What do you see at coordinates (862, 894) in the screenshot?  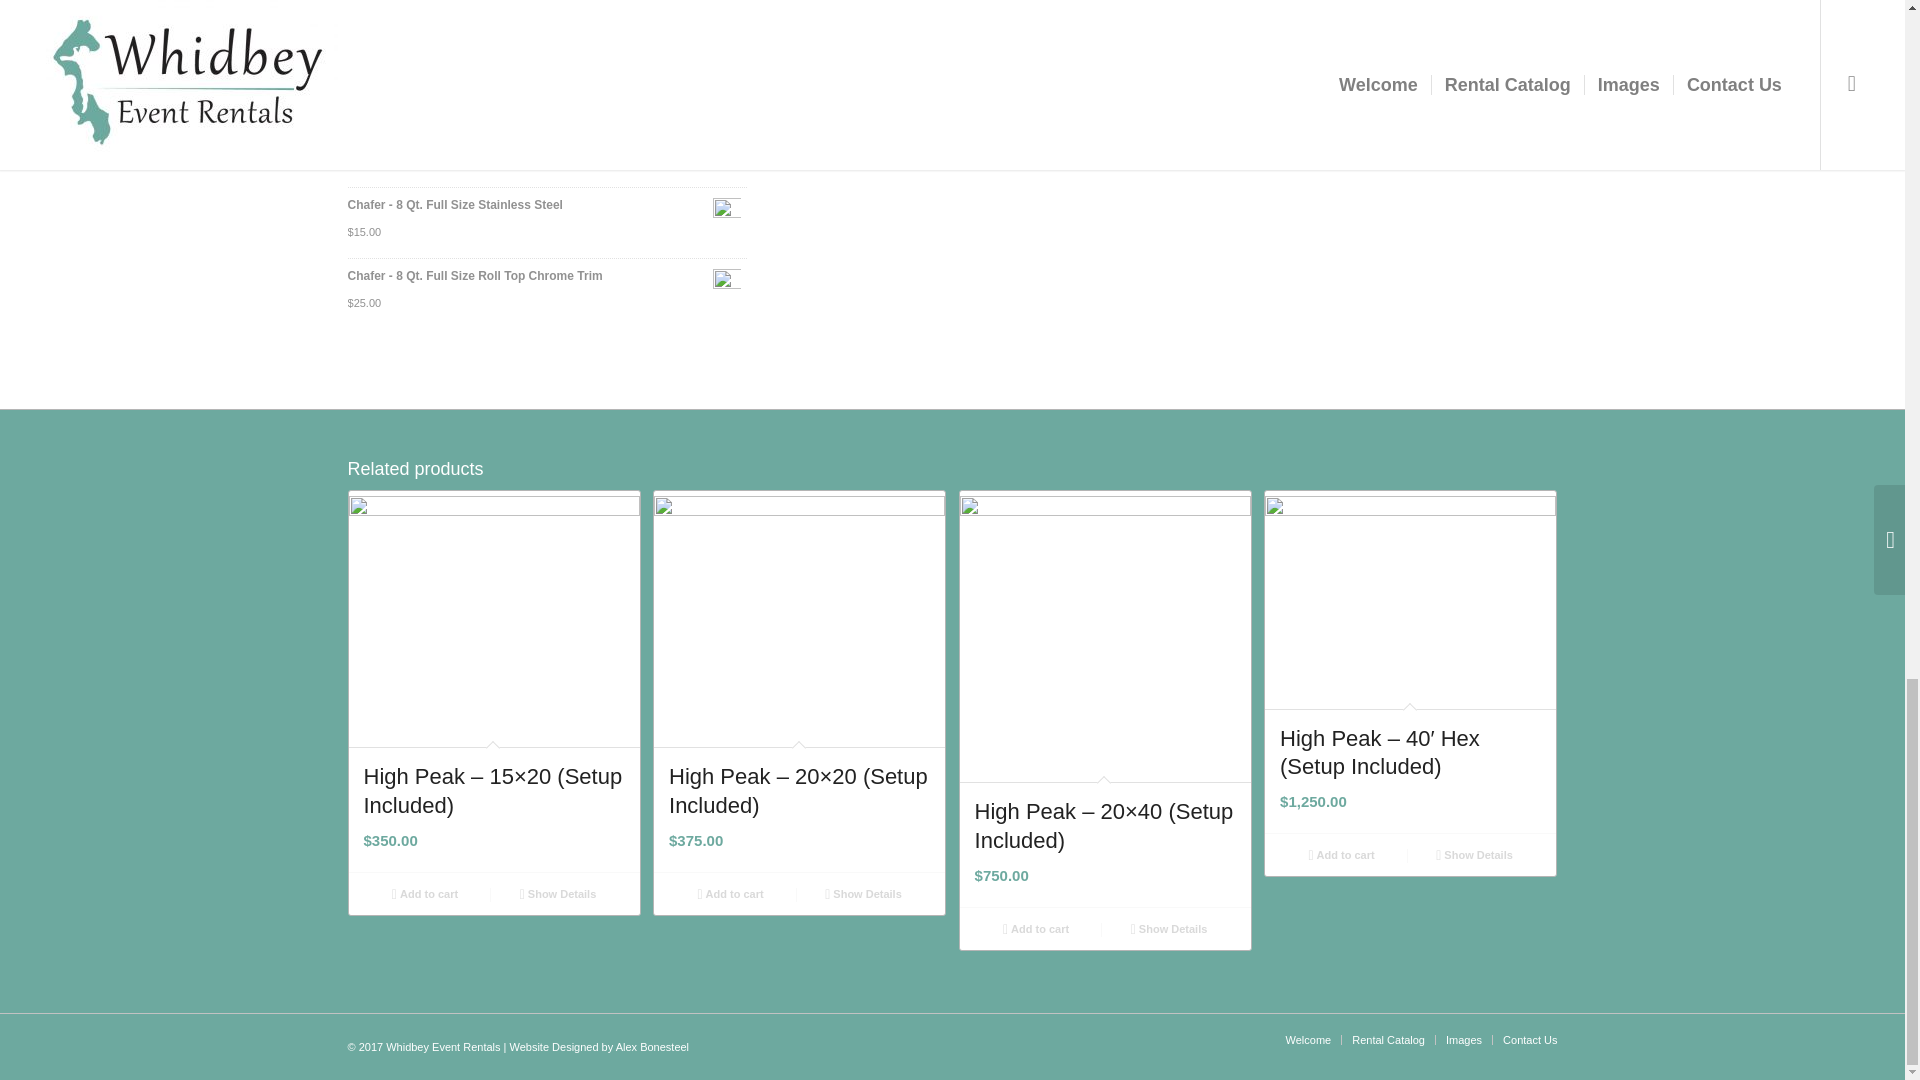 I see `Show Details` at bounding box center [862, 894].